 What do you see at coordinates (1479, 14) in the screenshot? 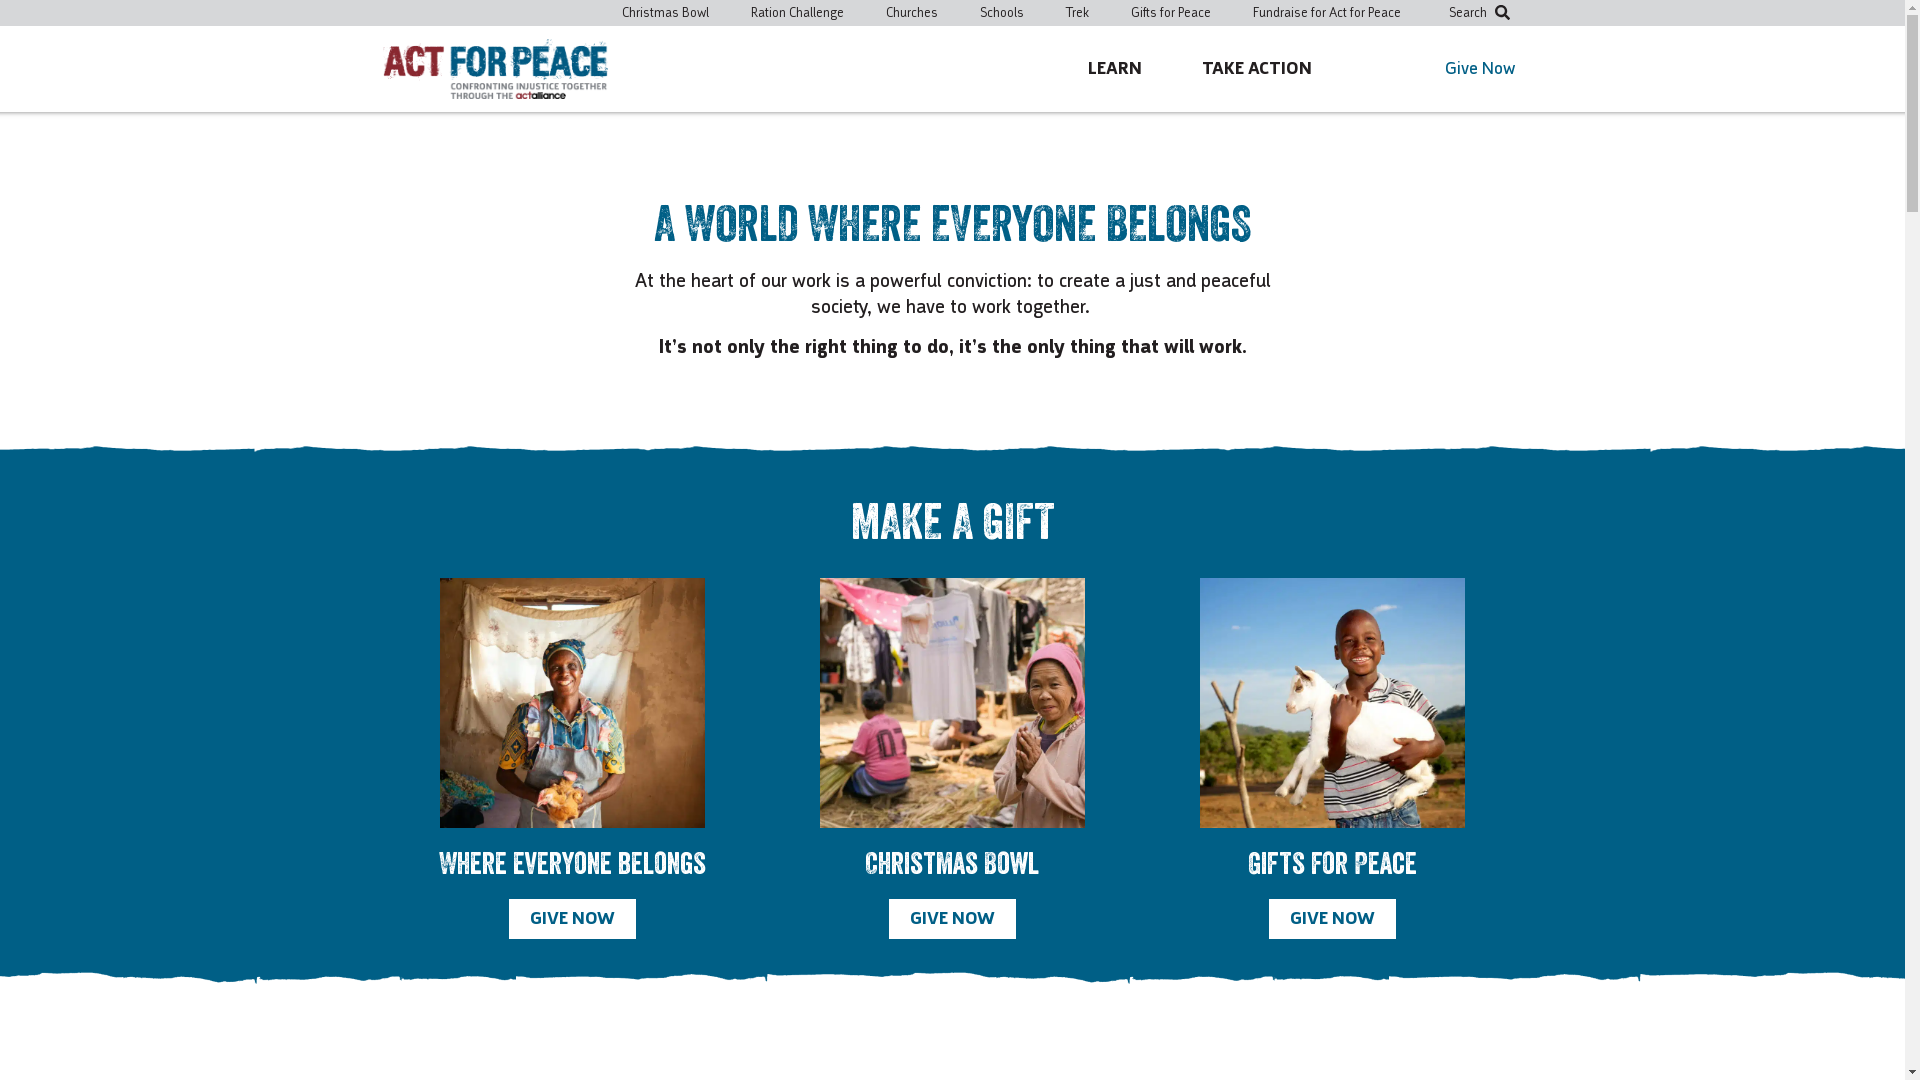
I see `Search` at bounding box center [1479, 14].